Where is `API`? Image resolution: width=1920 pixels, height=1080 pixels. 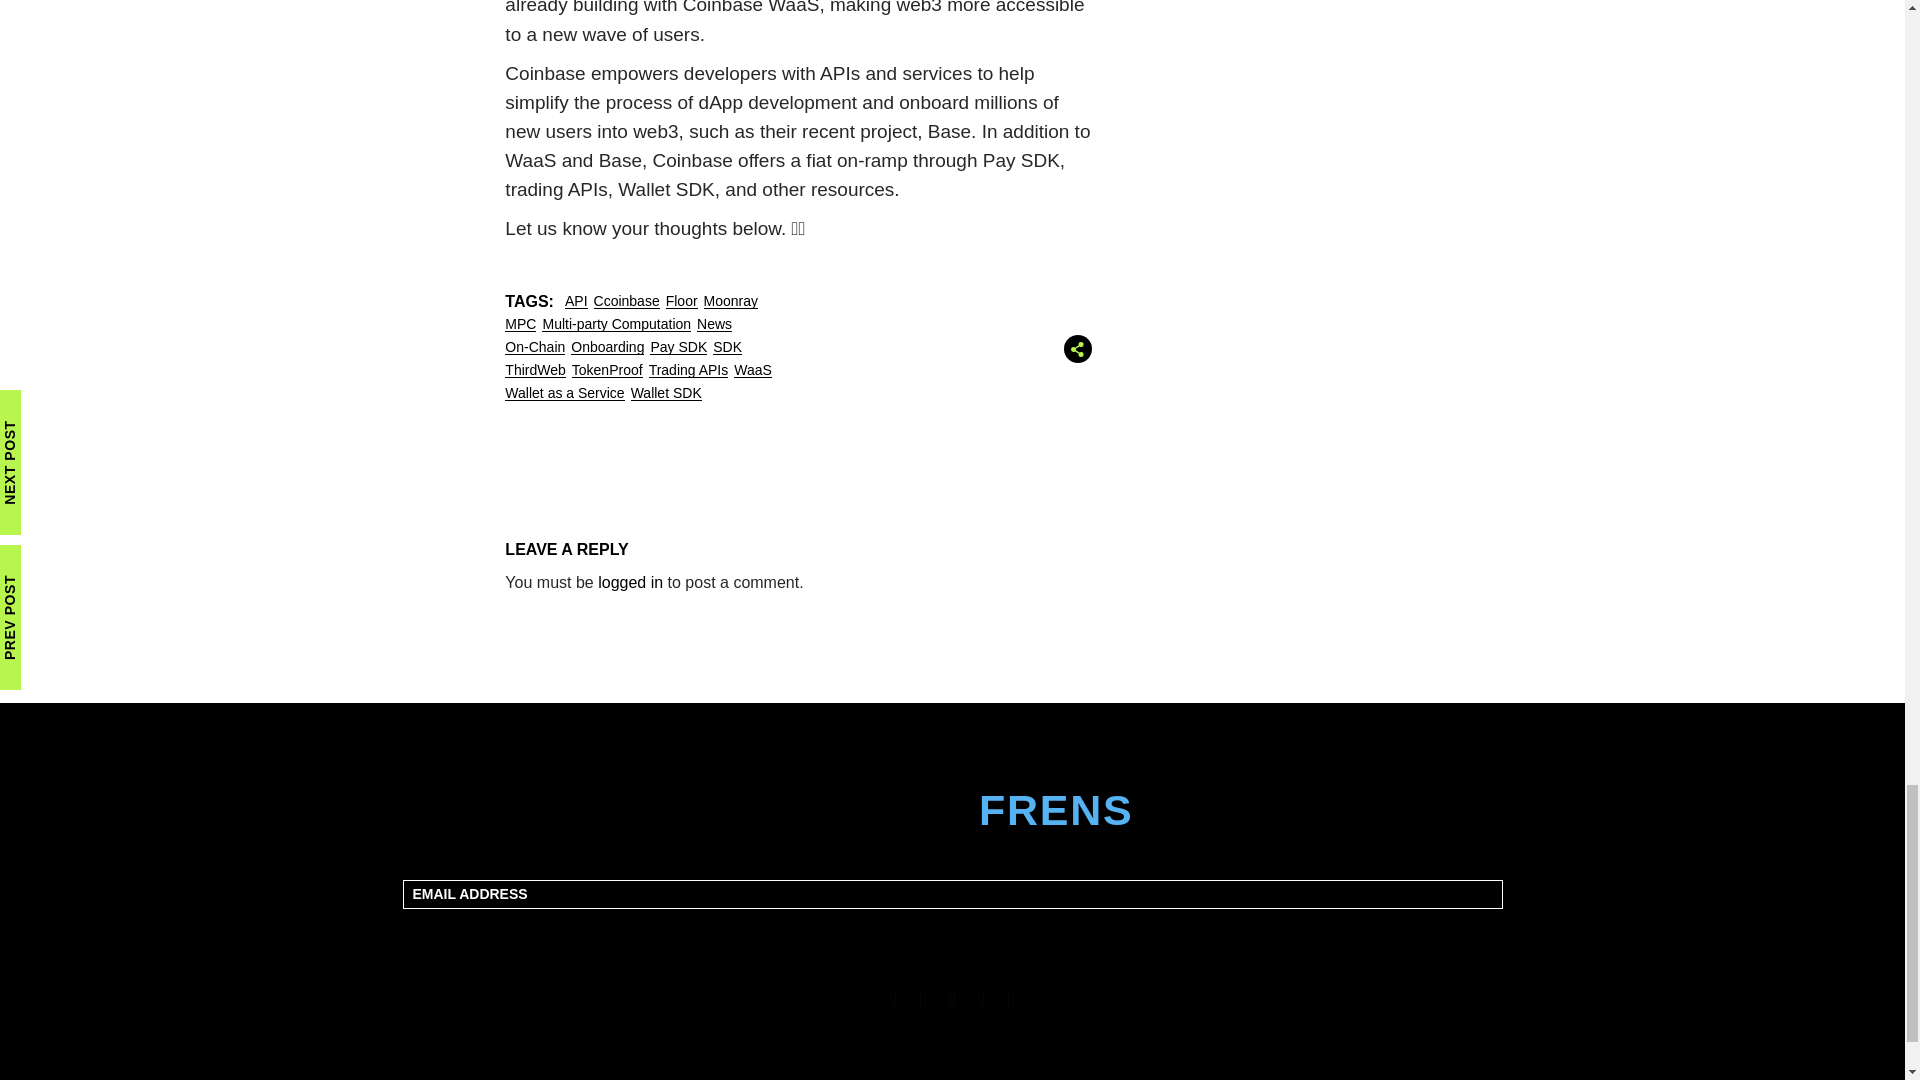
API is located at coordinates (576, 301).